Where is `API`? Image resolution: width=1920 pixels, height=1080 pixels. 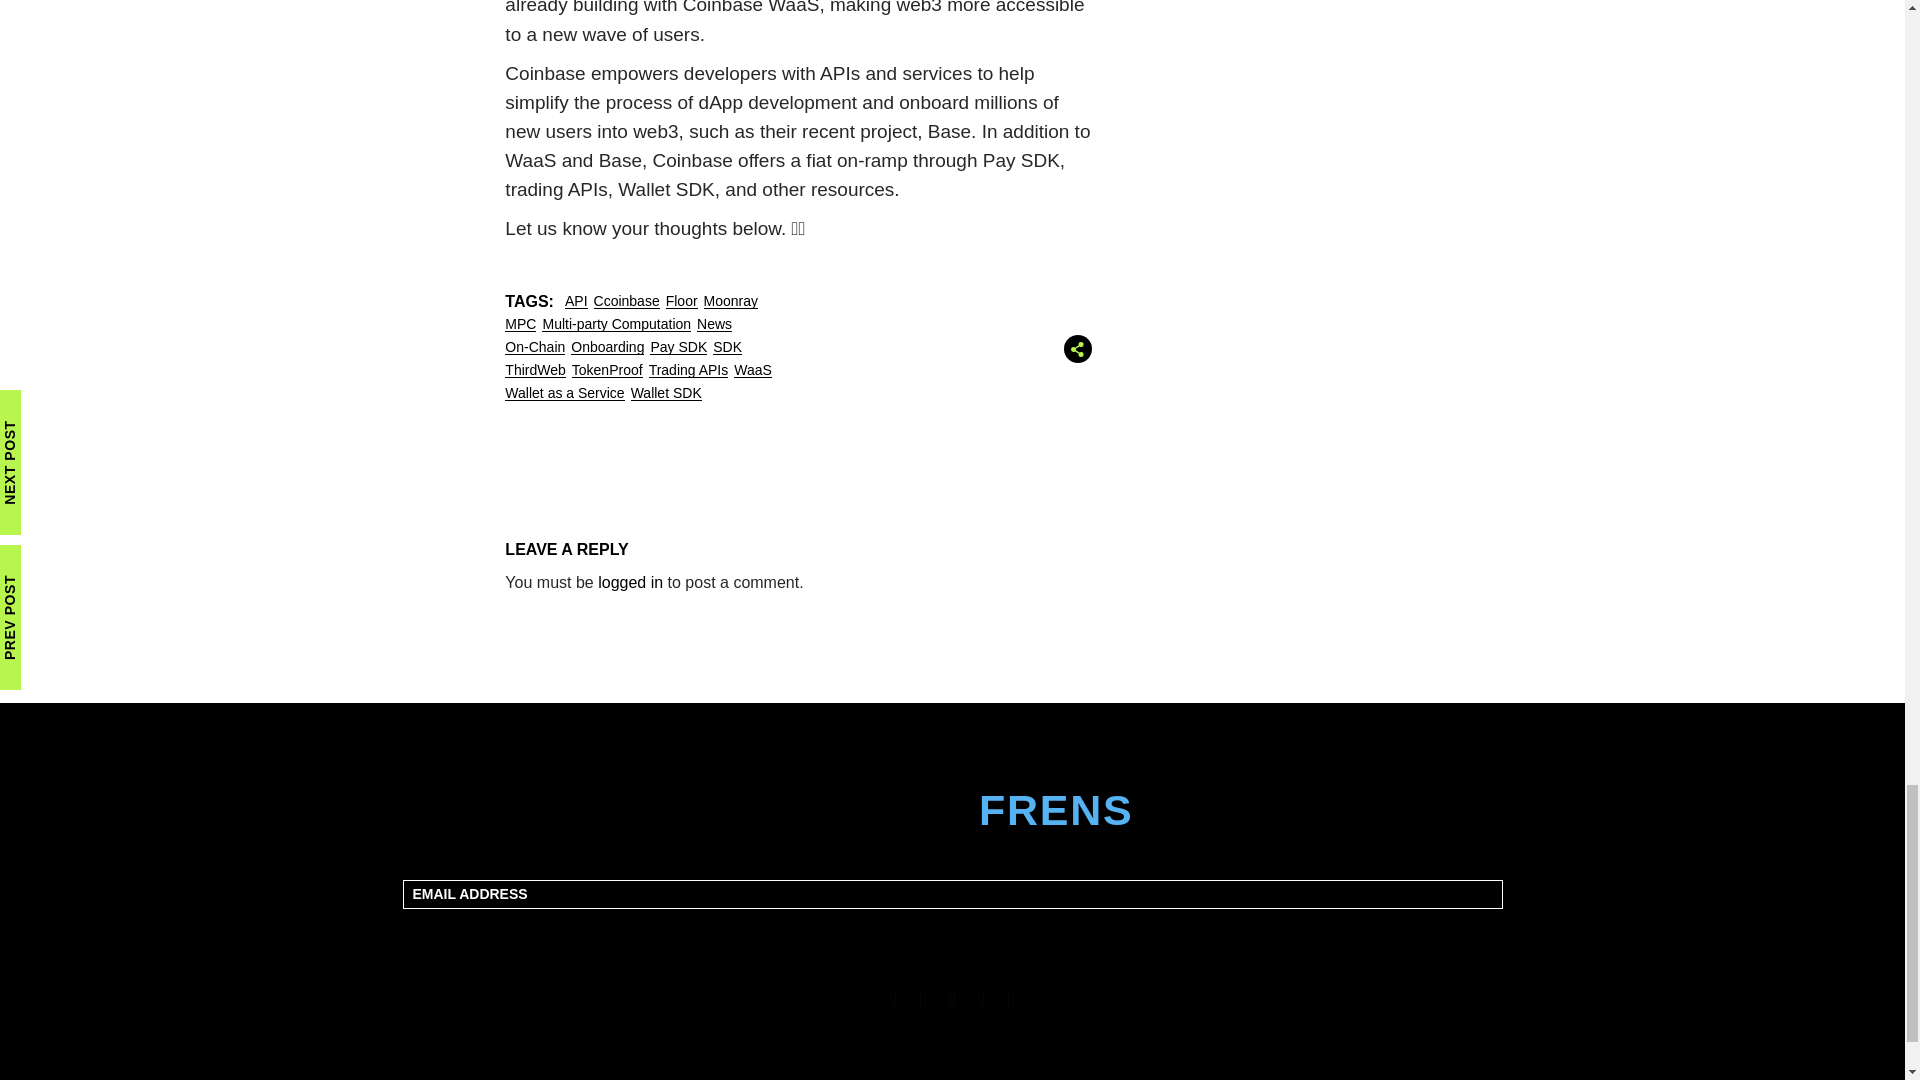
API is located at coordinates (576, 301).